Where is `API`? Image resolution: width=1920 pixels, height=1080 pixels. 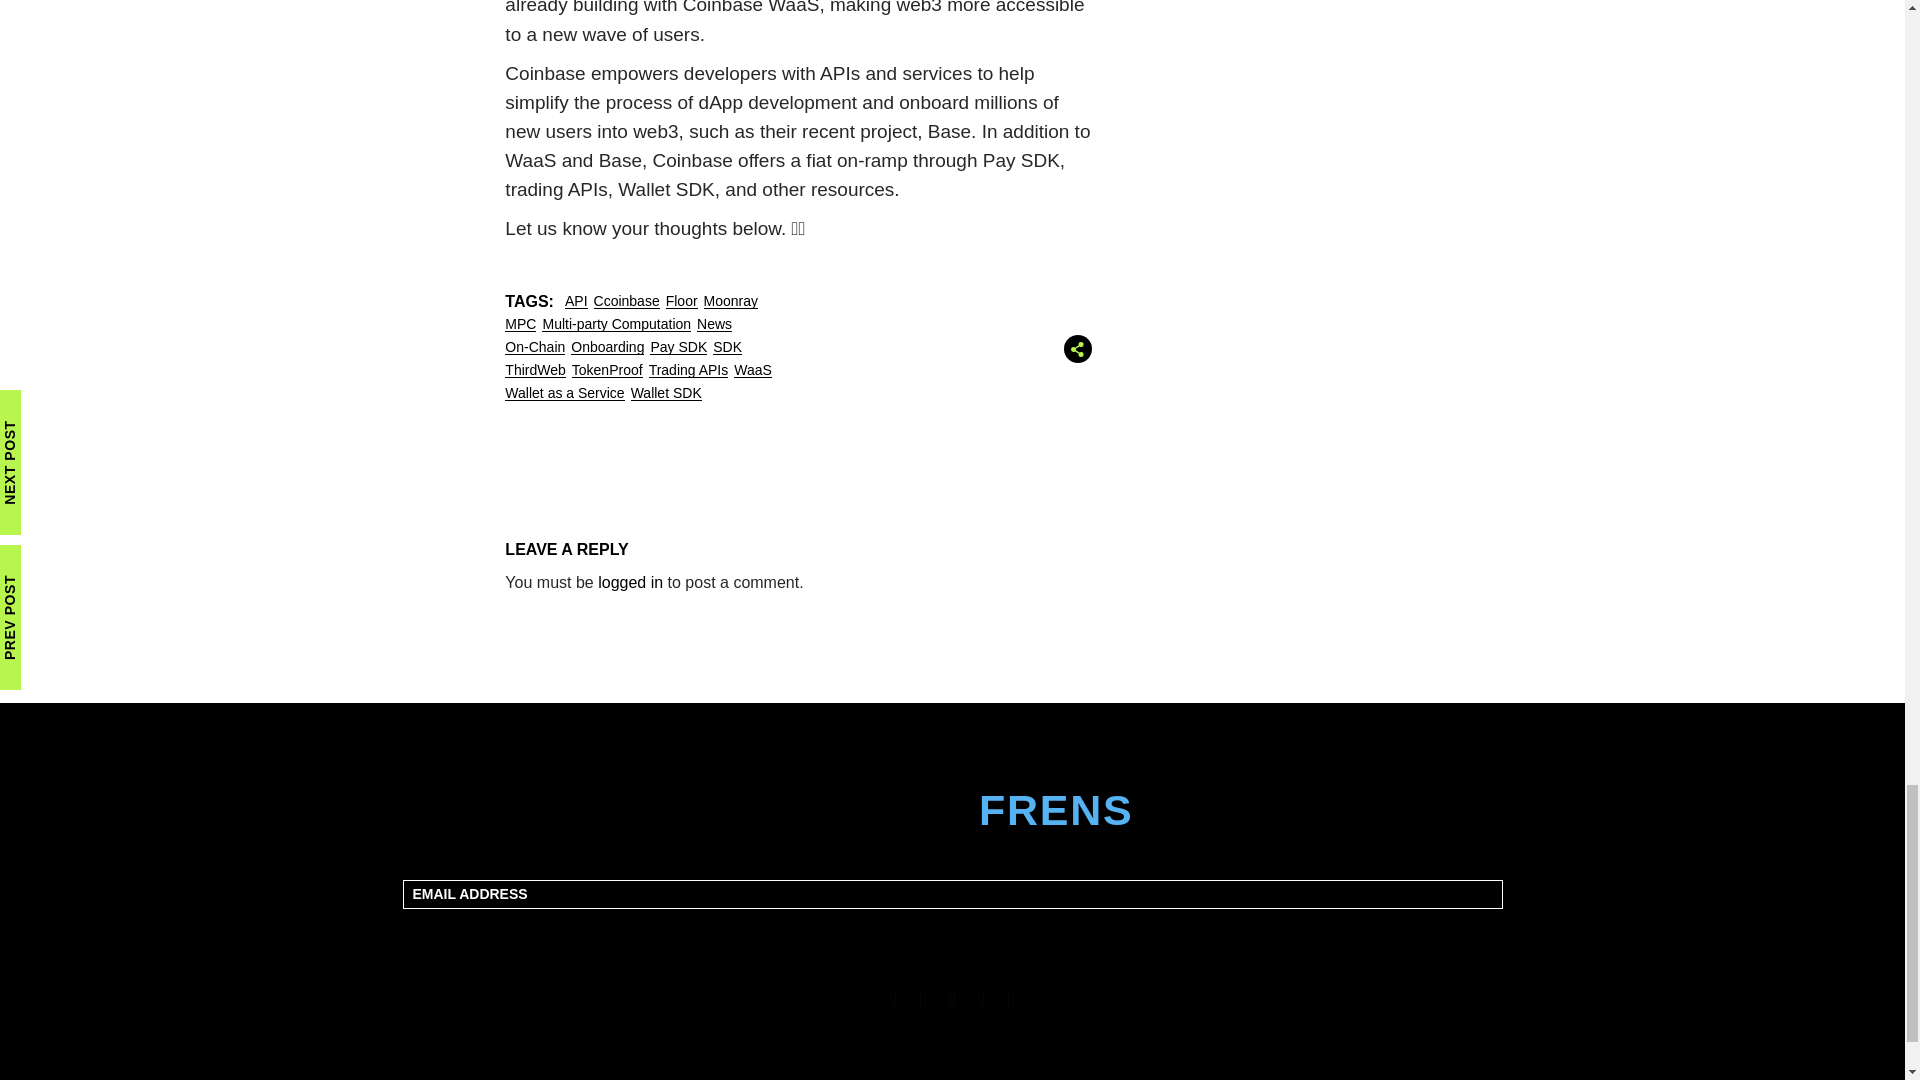
API is located at coordinates (576, 301).